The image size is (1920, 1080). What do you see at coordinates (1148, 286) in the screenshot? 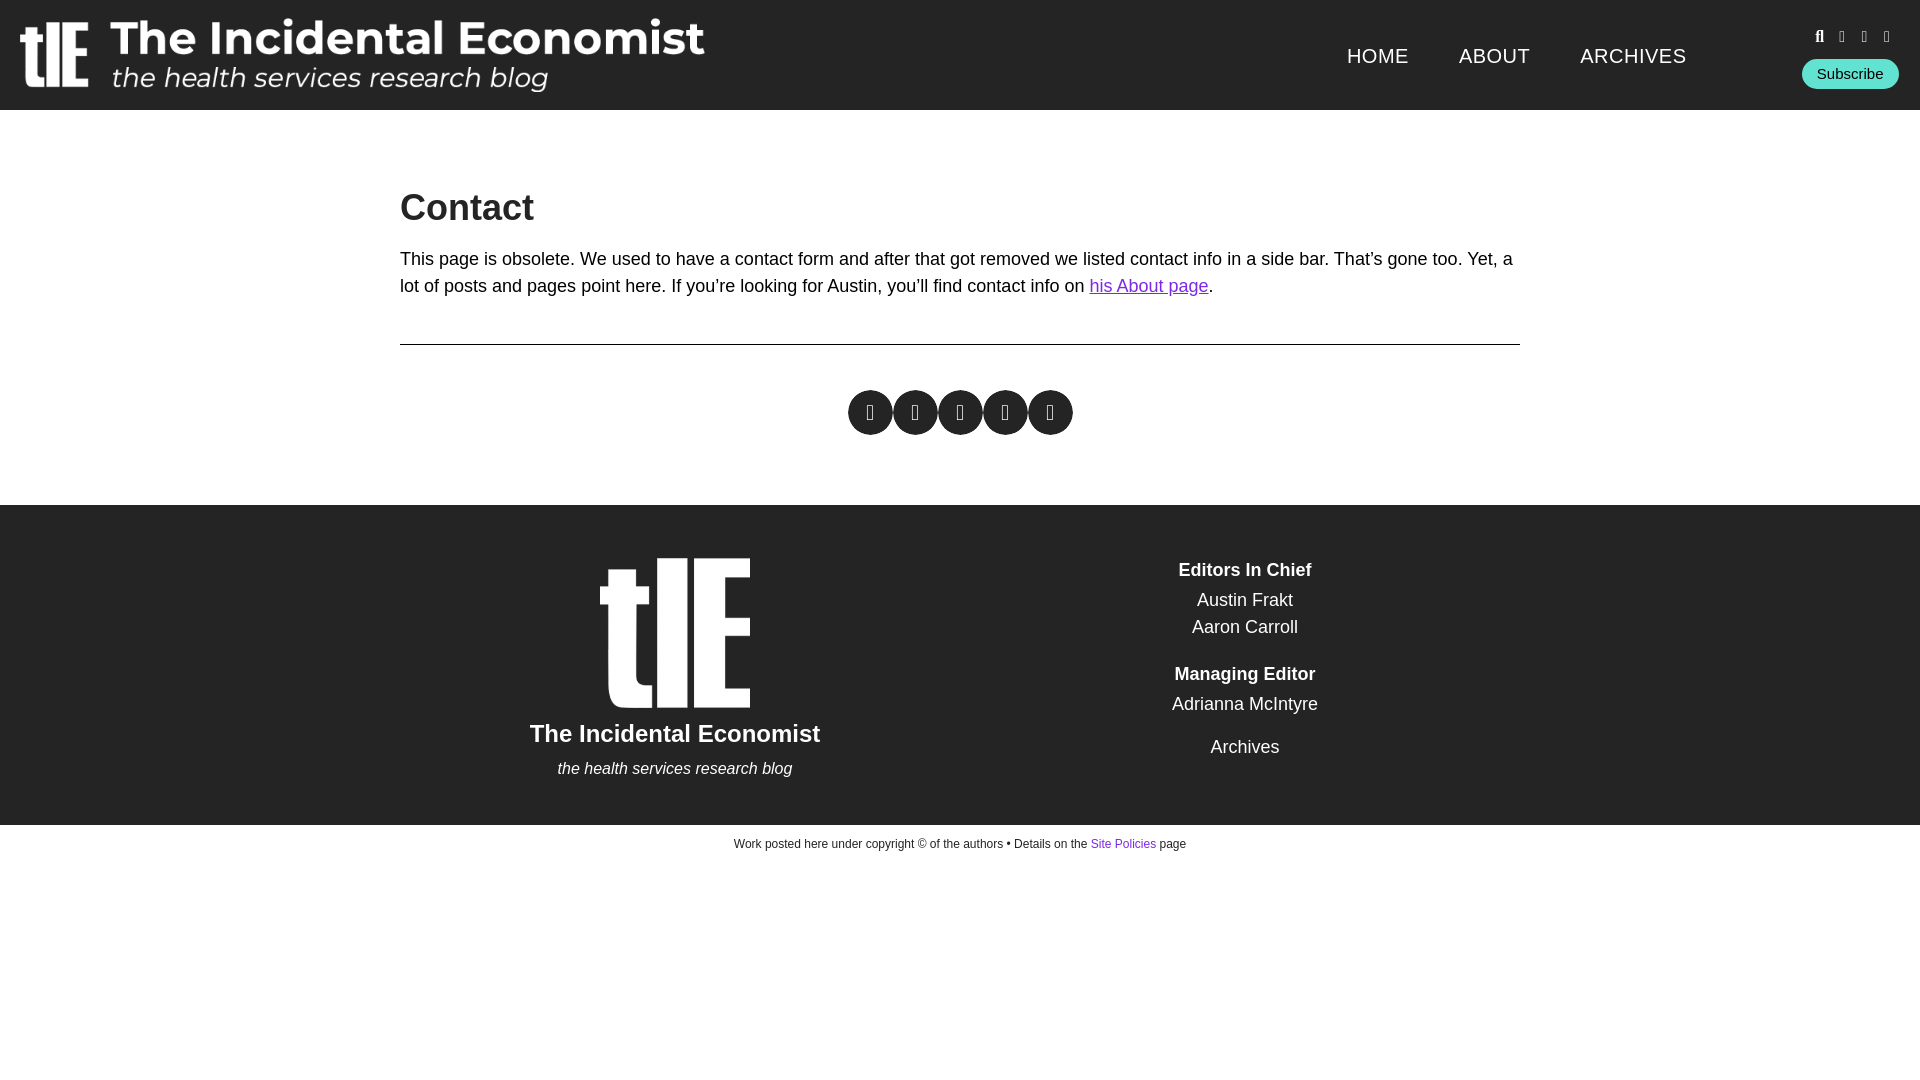
I see `his About page` at bounding box center [1148, 286].